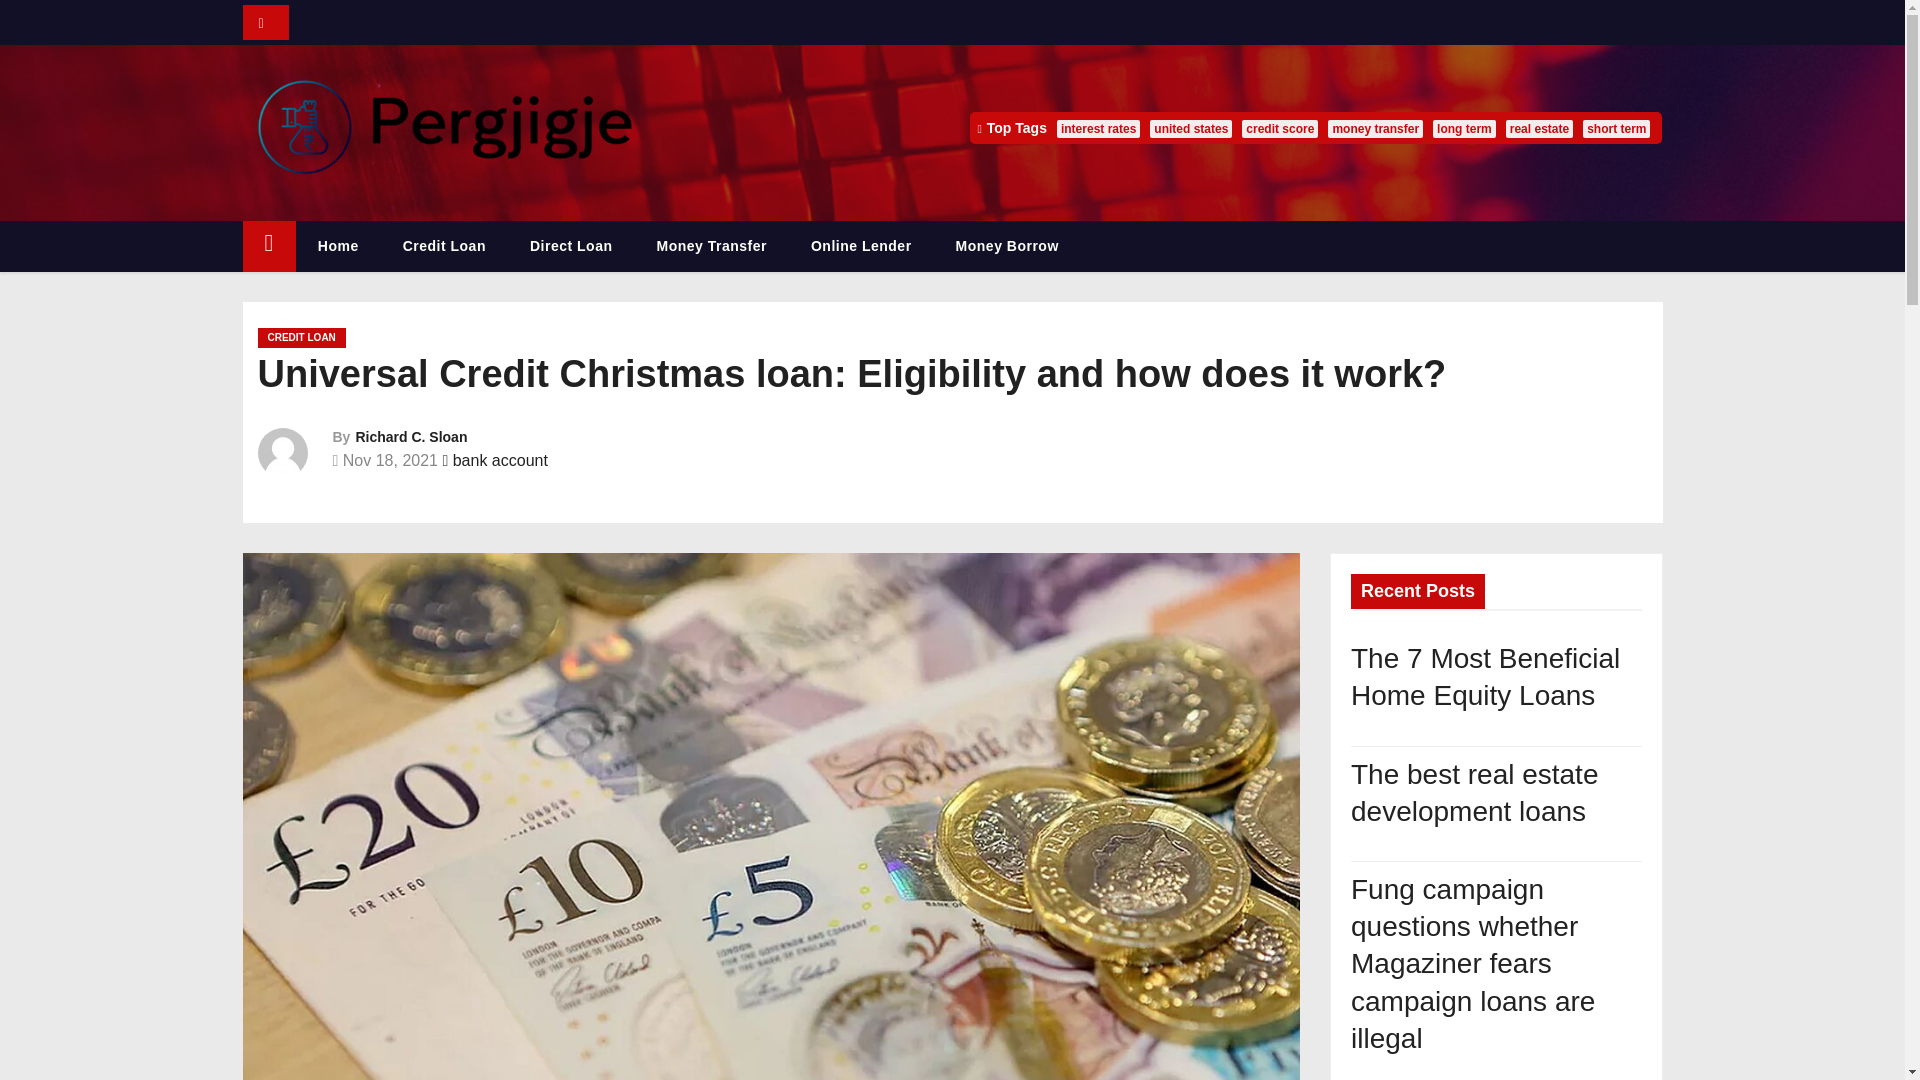  I want to click on Direct Loan, so click(572, 246).